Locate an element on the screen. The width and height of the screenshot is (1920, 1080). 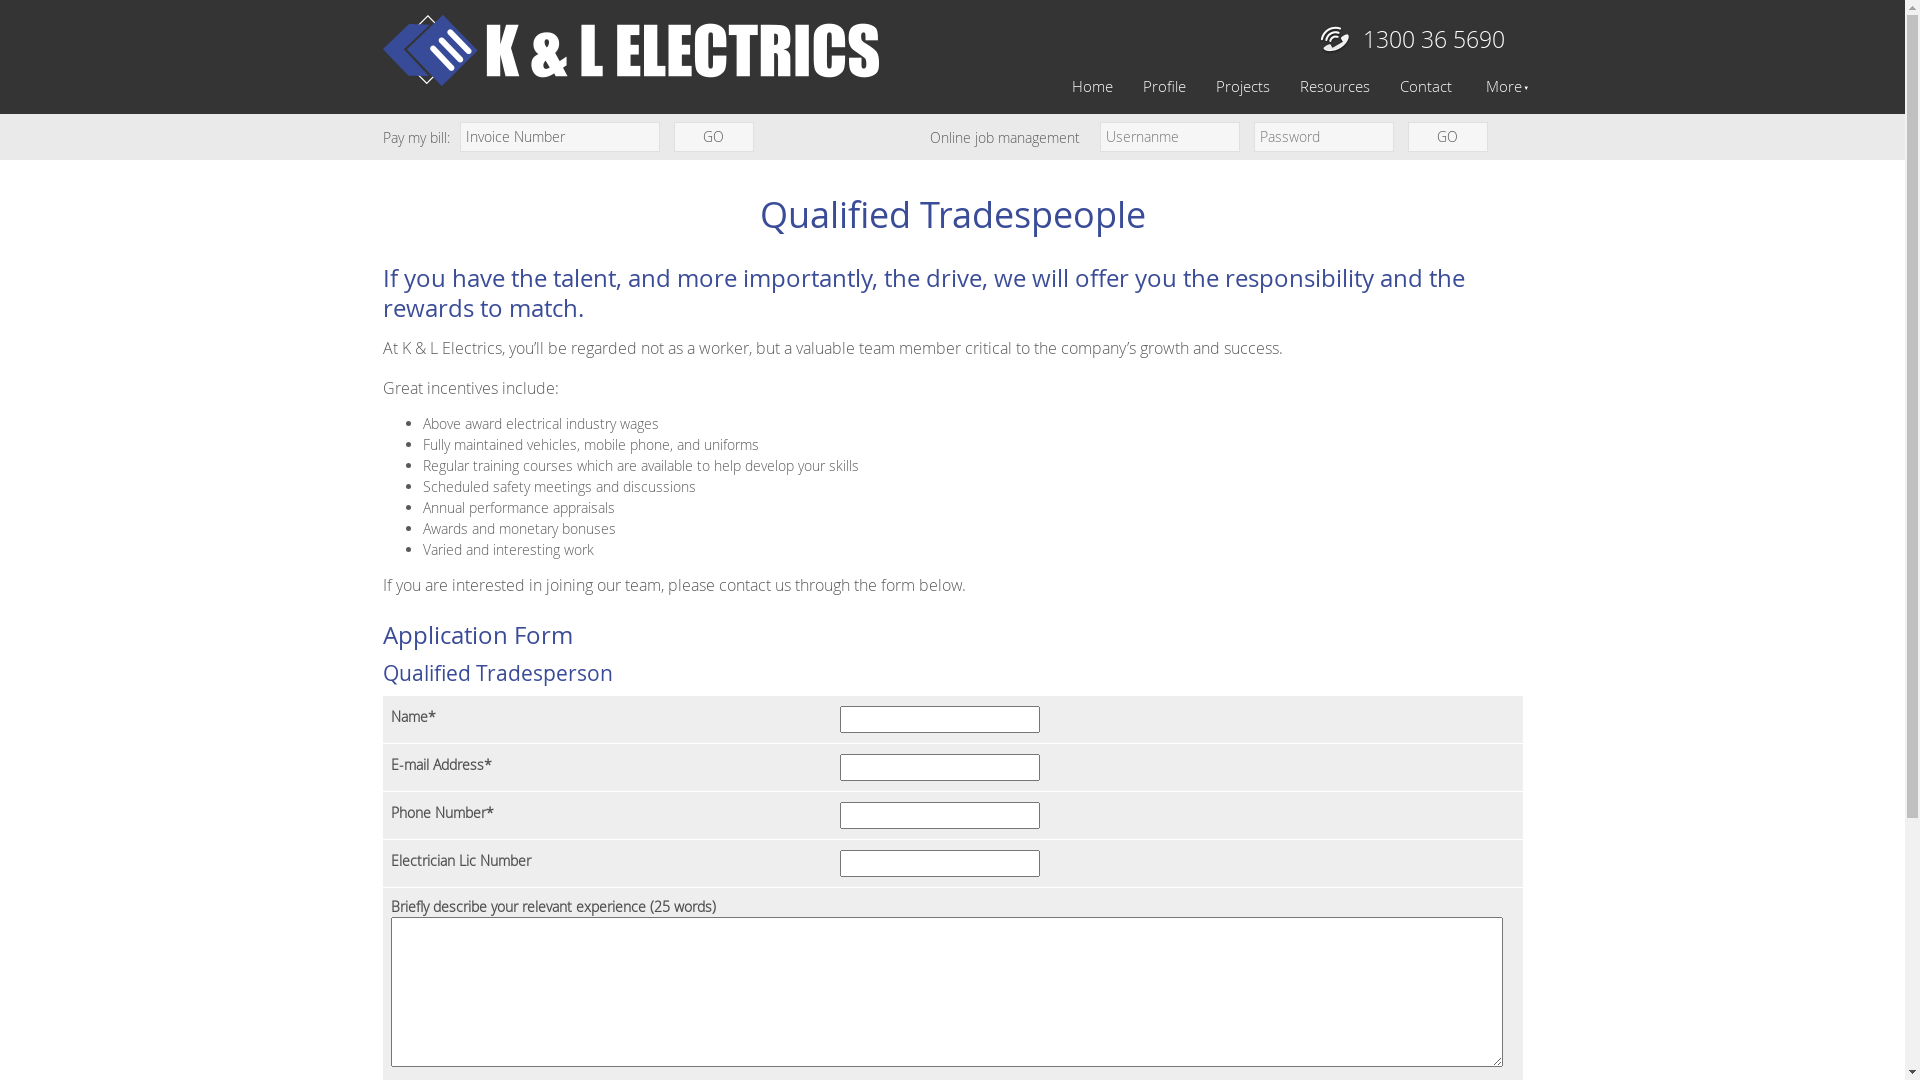
More is located at coordinates (1494, 87).